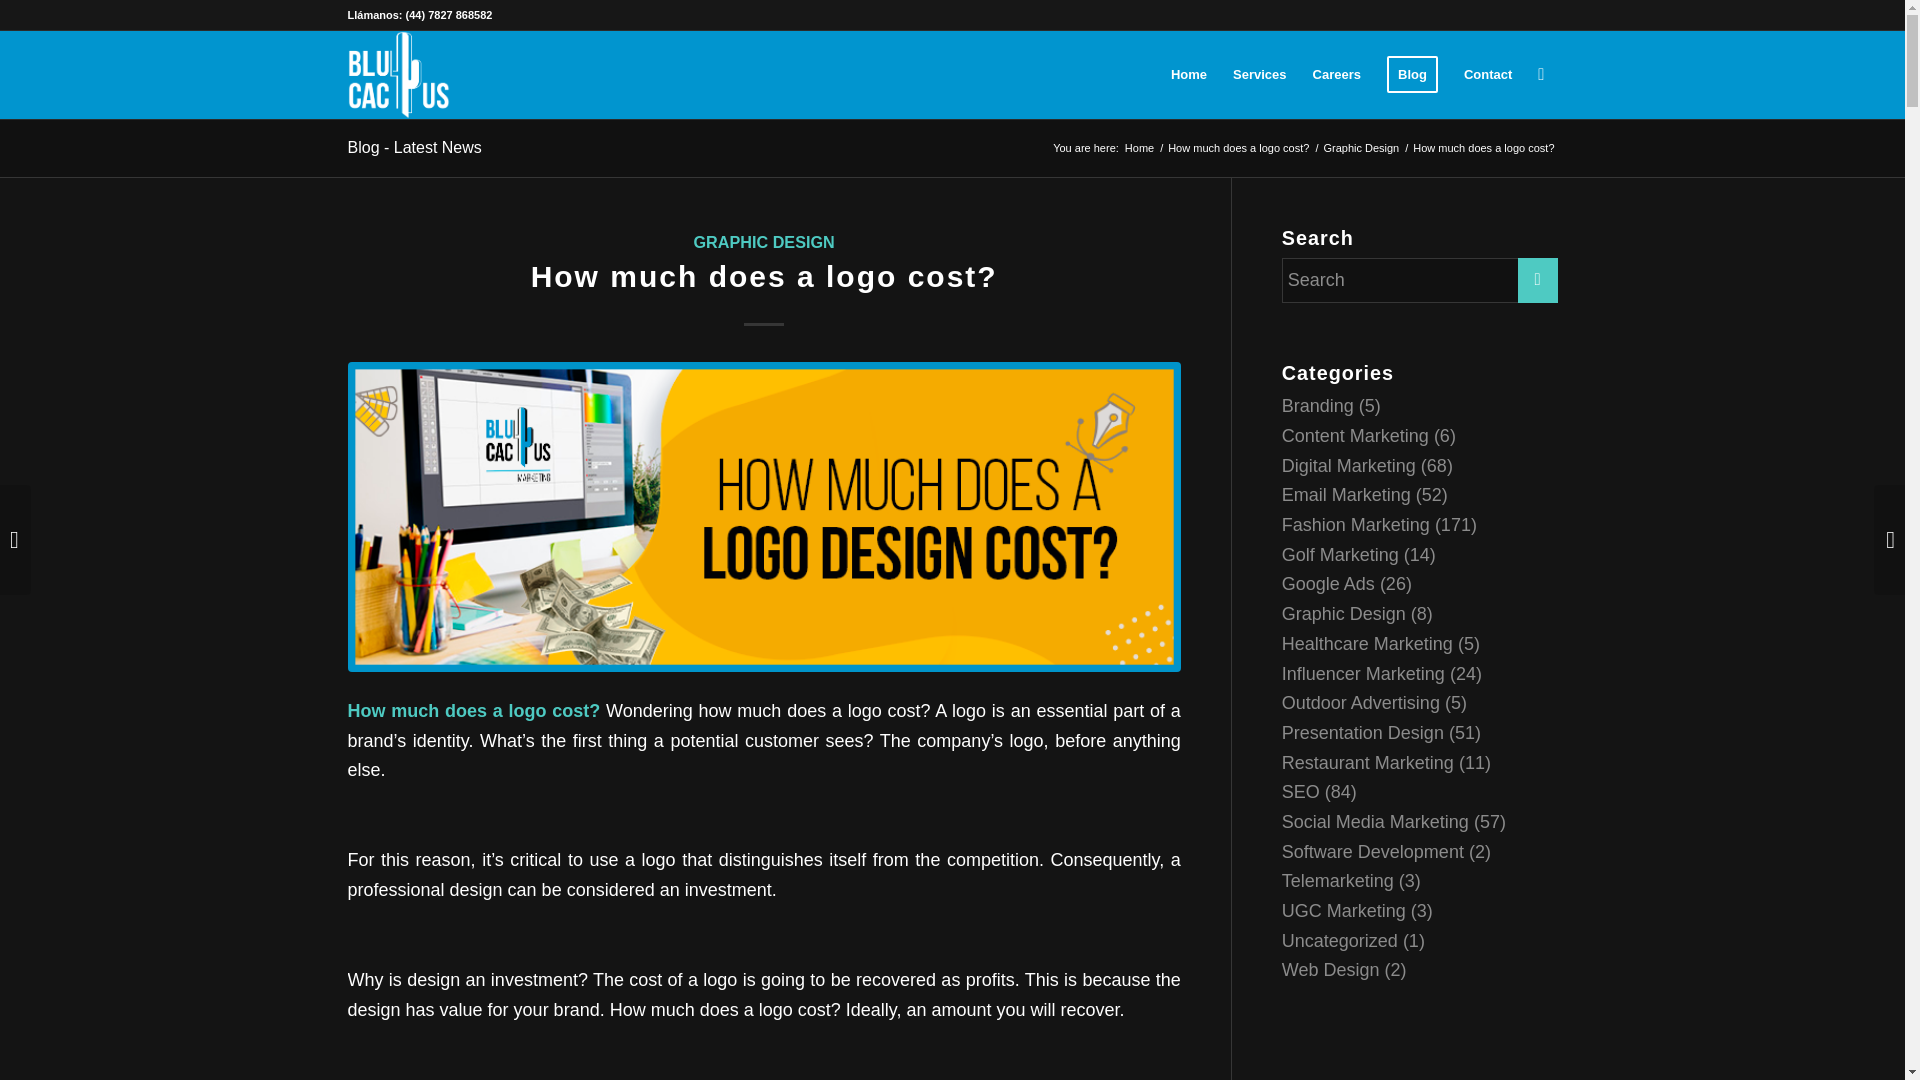 This screenshot has width=1920, height=1080. Describe the element at coordinates (1259, 74) in the screenshot. I see `Services` at that location.